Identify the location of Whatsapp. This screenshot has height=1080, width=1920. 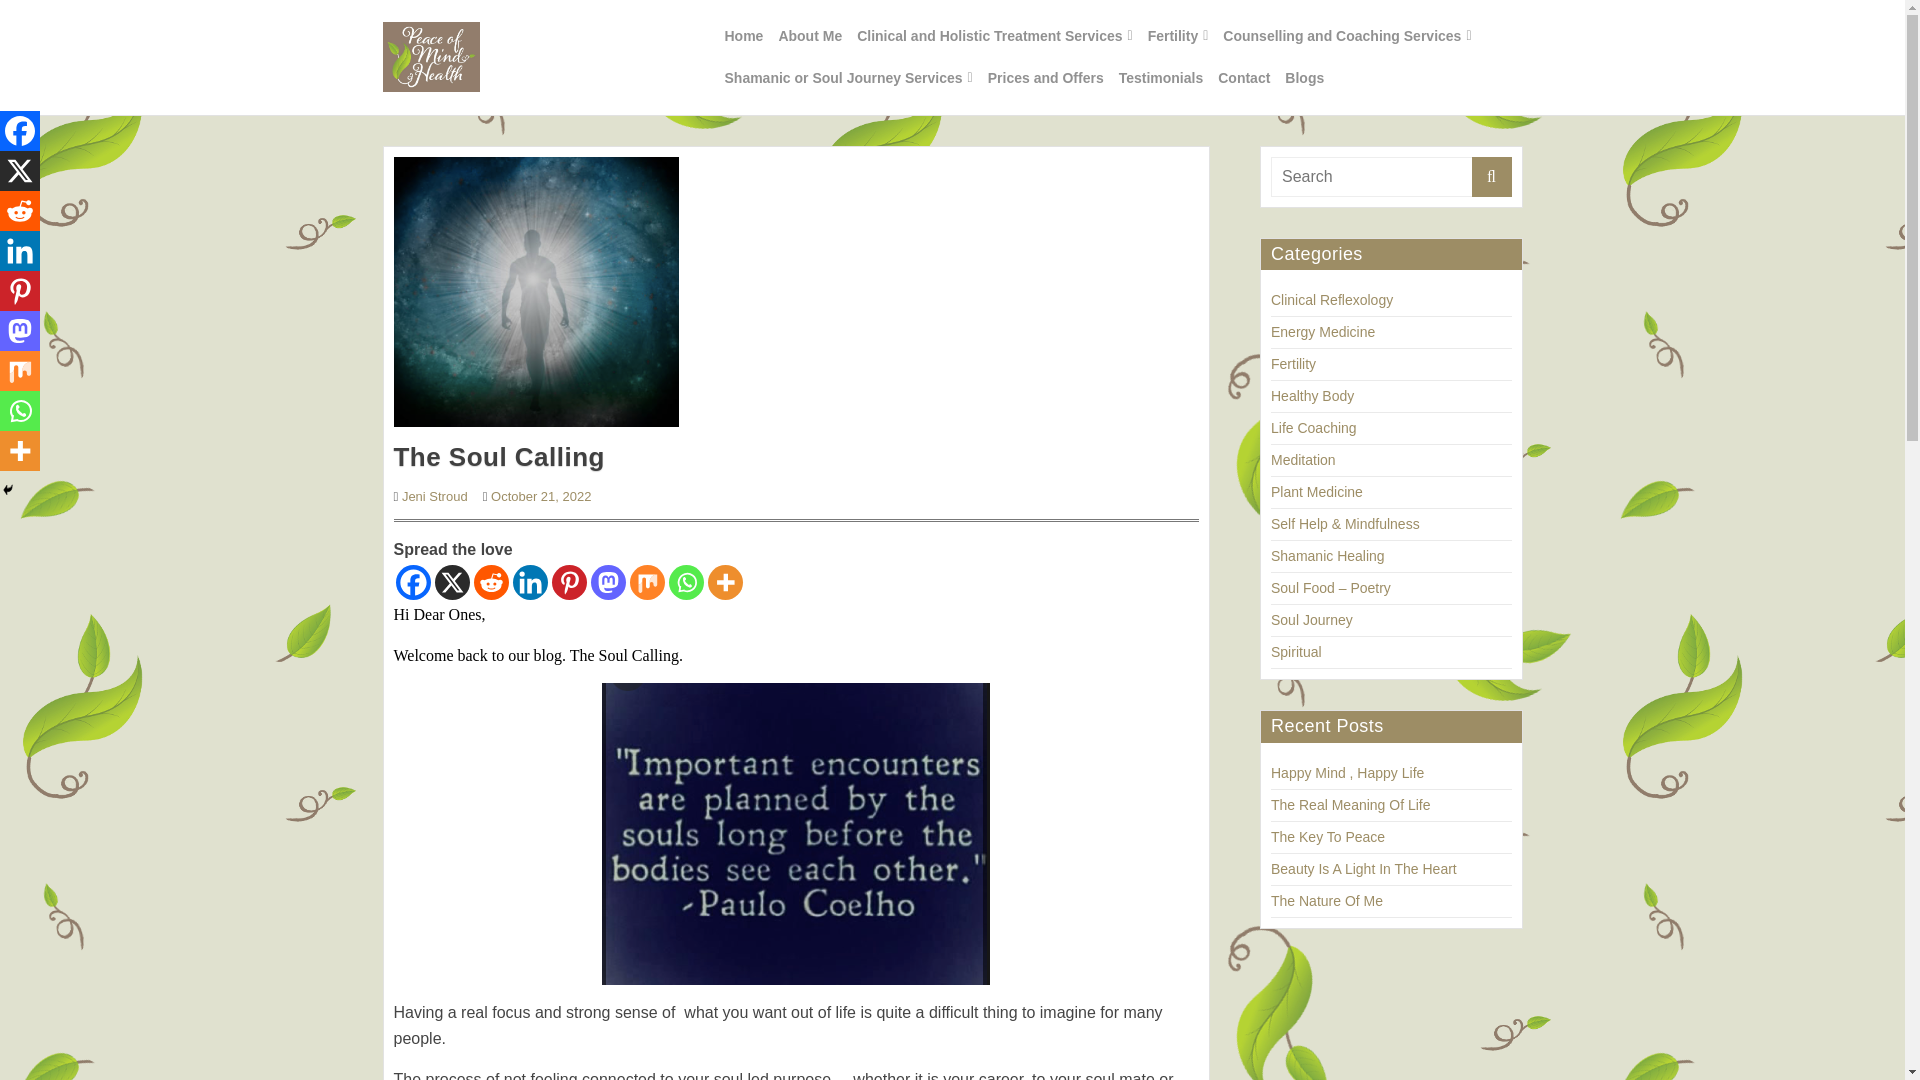
(685, 582).